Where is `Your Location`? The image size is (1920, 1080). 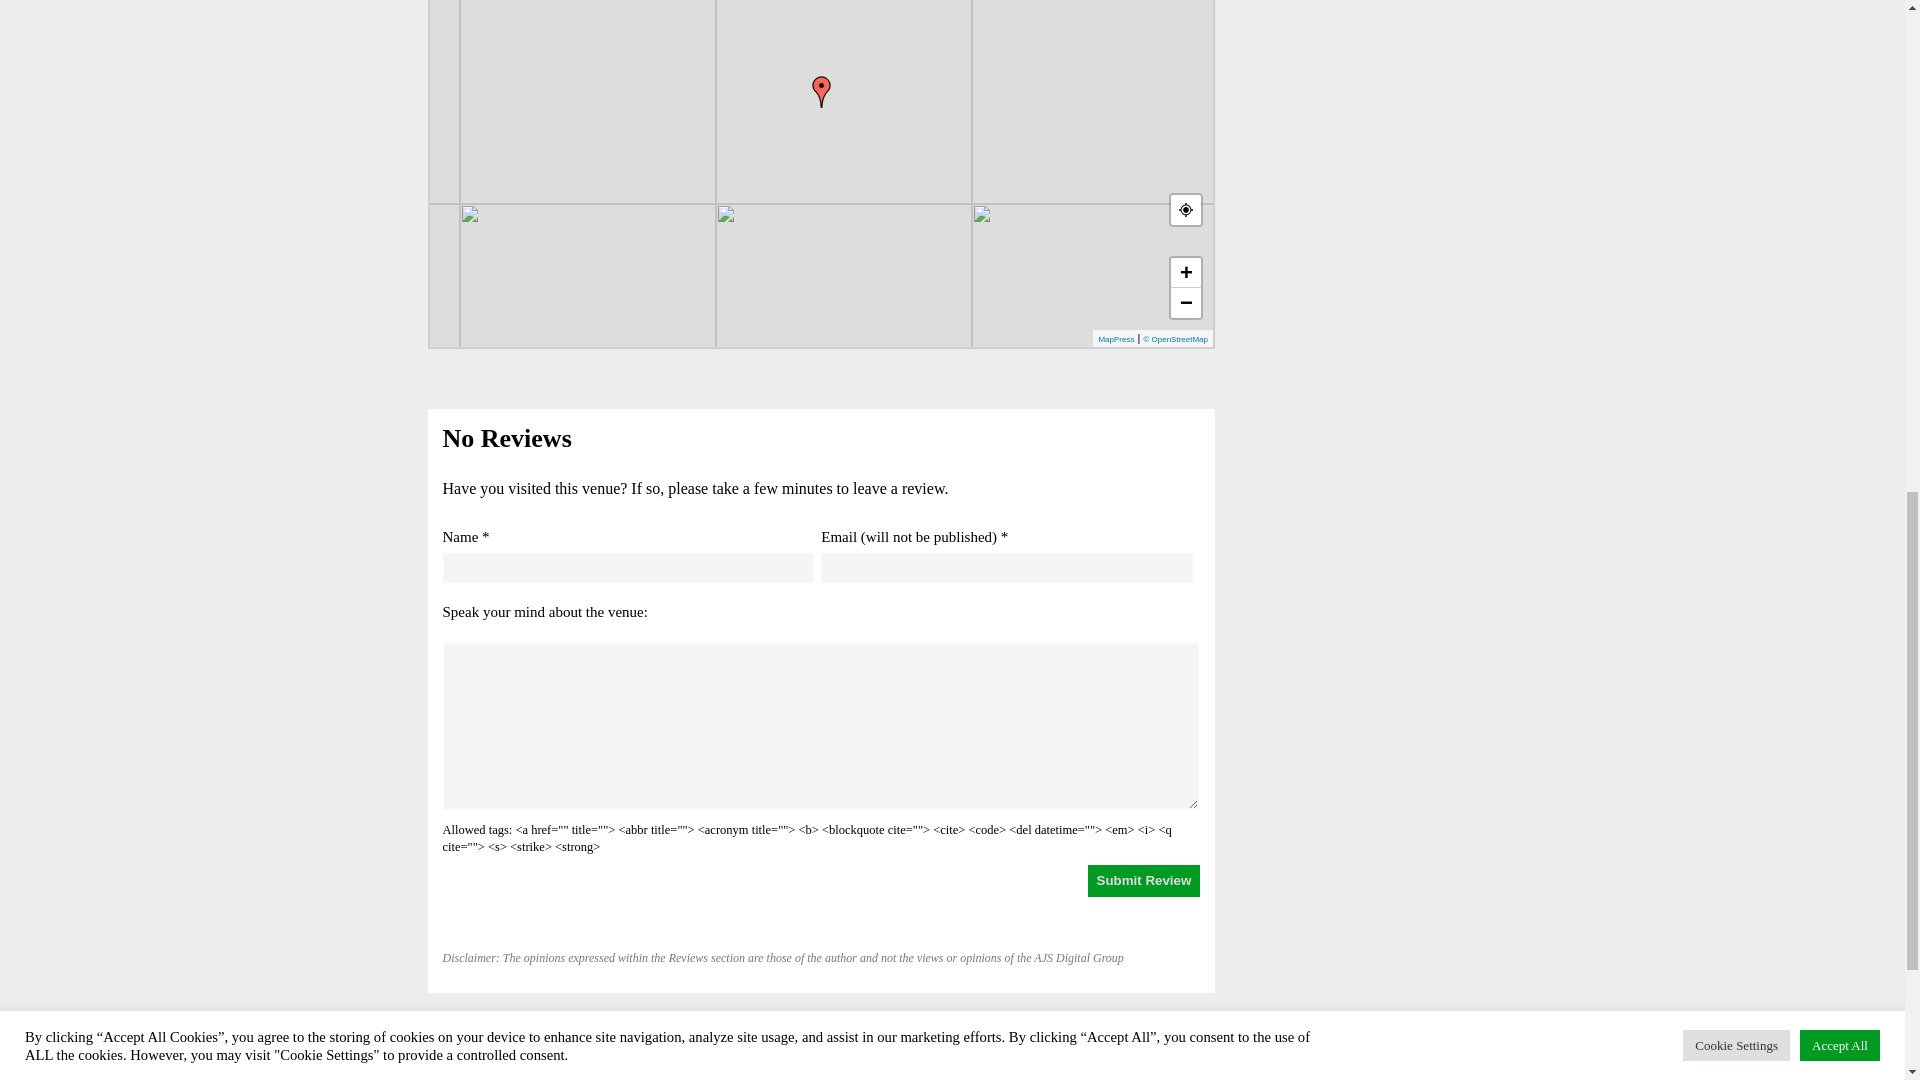
Your Location is located at coordinates (1186, 210).